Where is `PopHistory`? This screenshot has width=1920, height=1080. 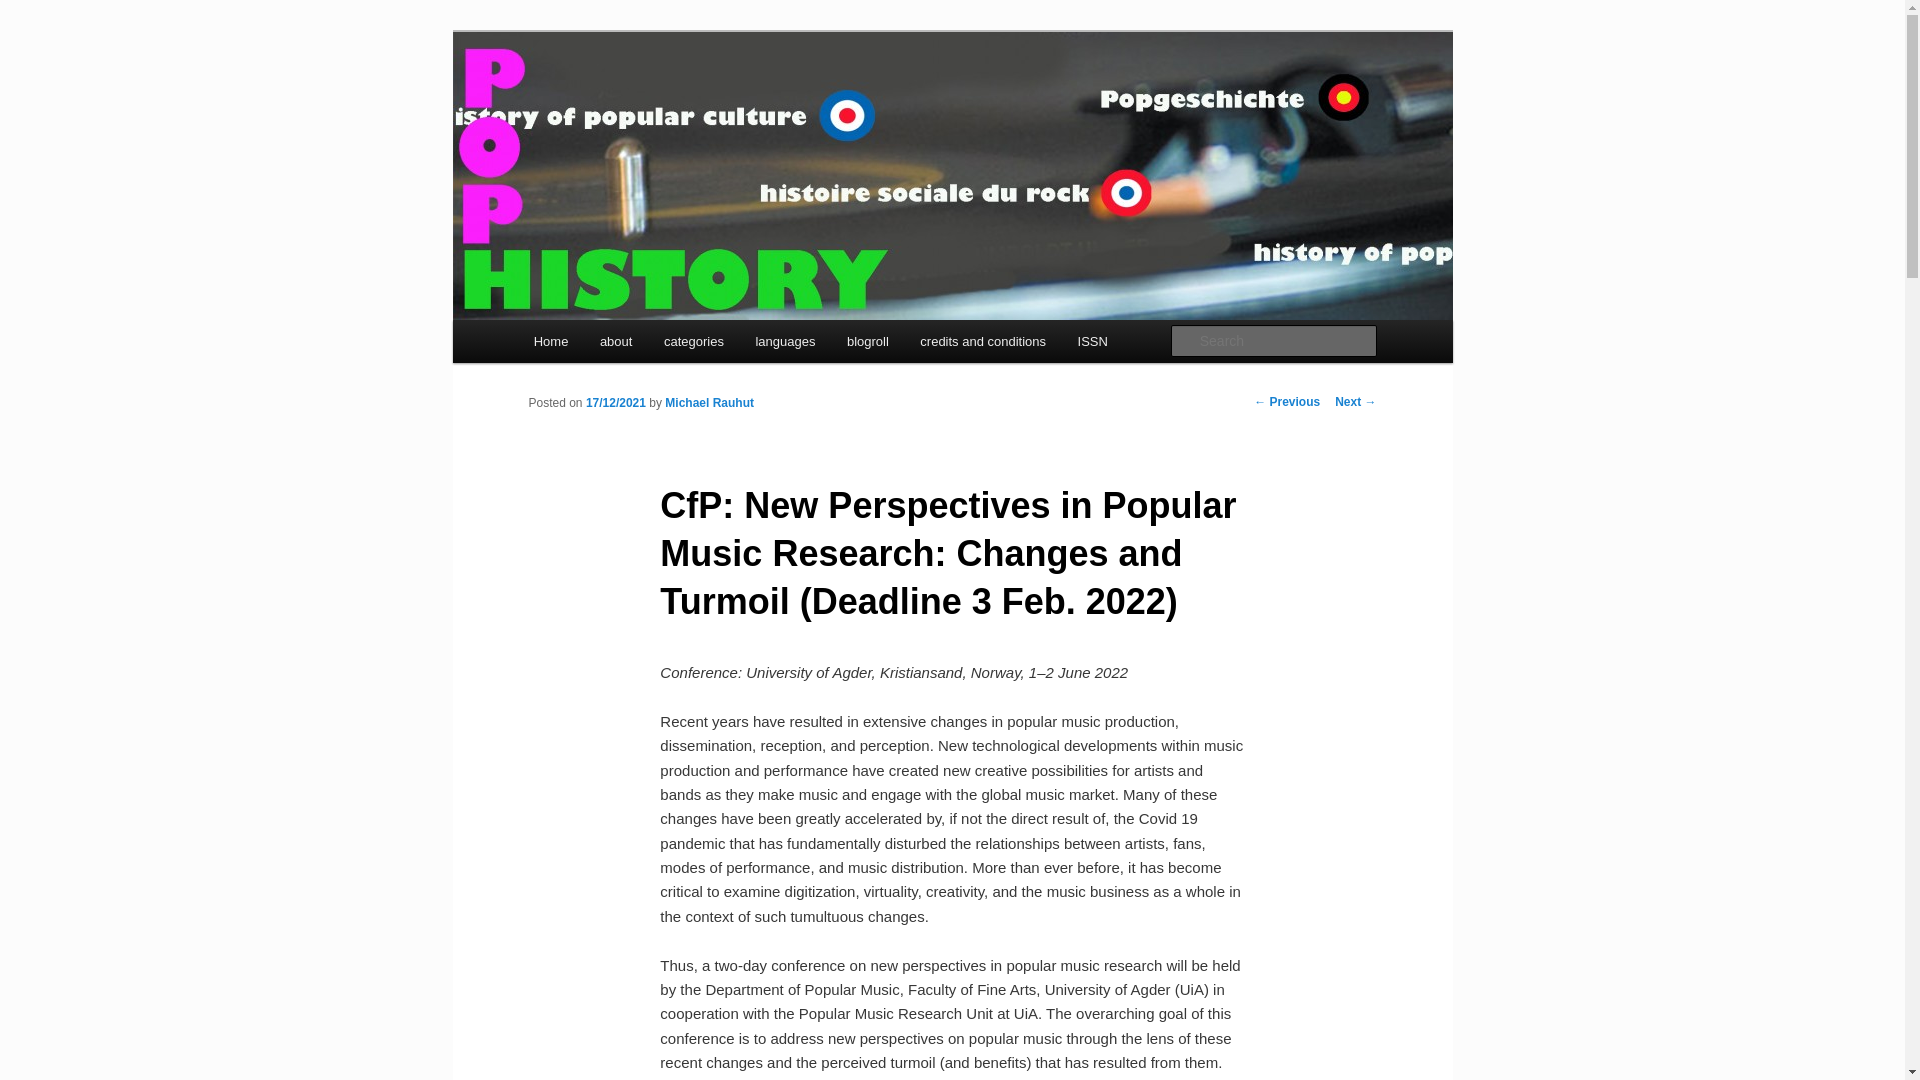 PopHistory is located at coordinates (608, 104).